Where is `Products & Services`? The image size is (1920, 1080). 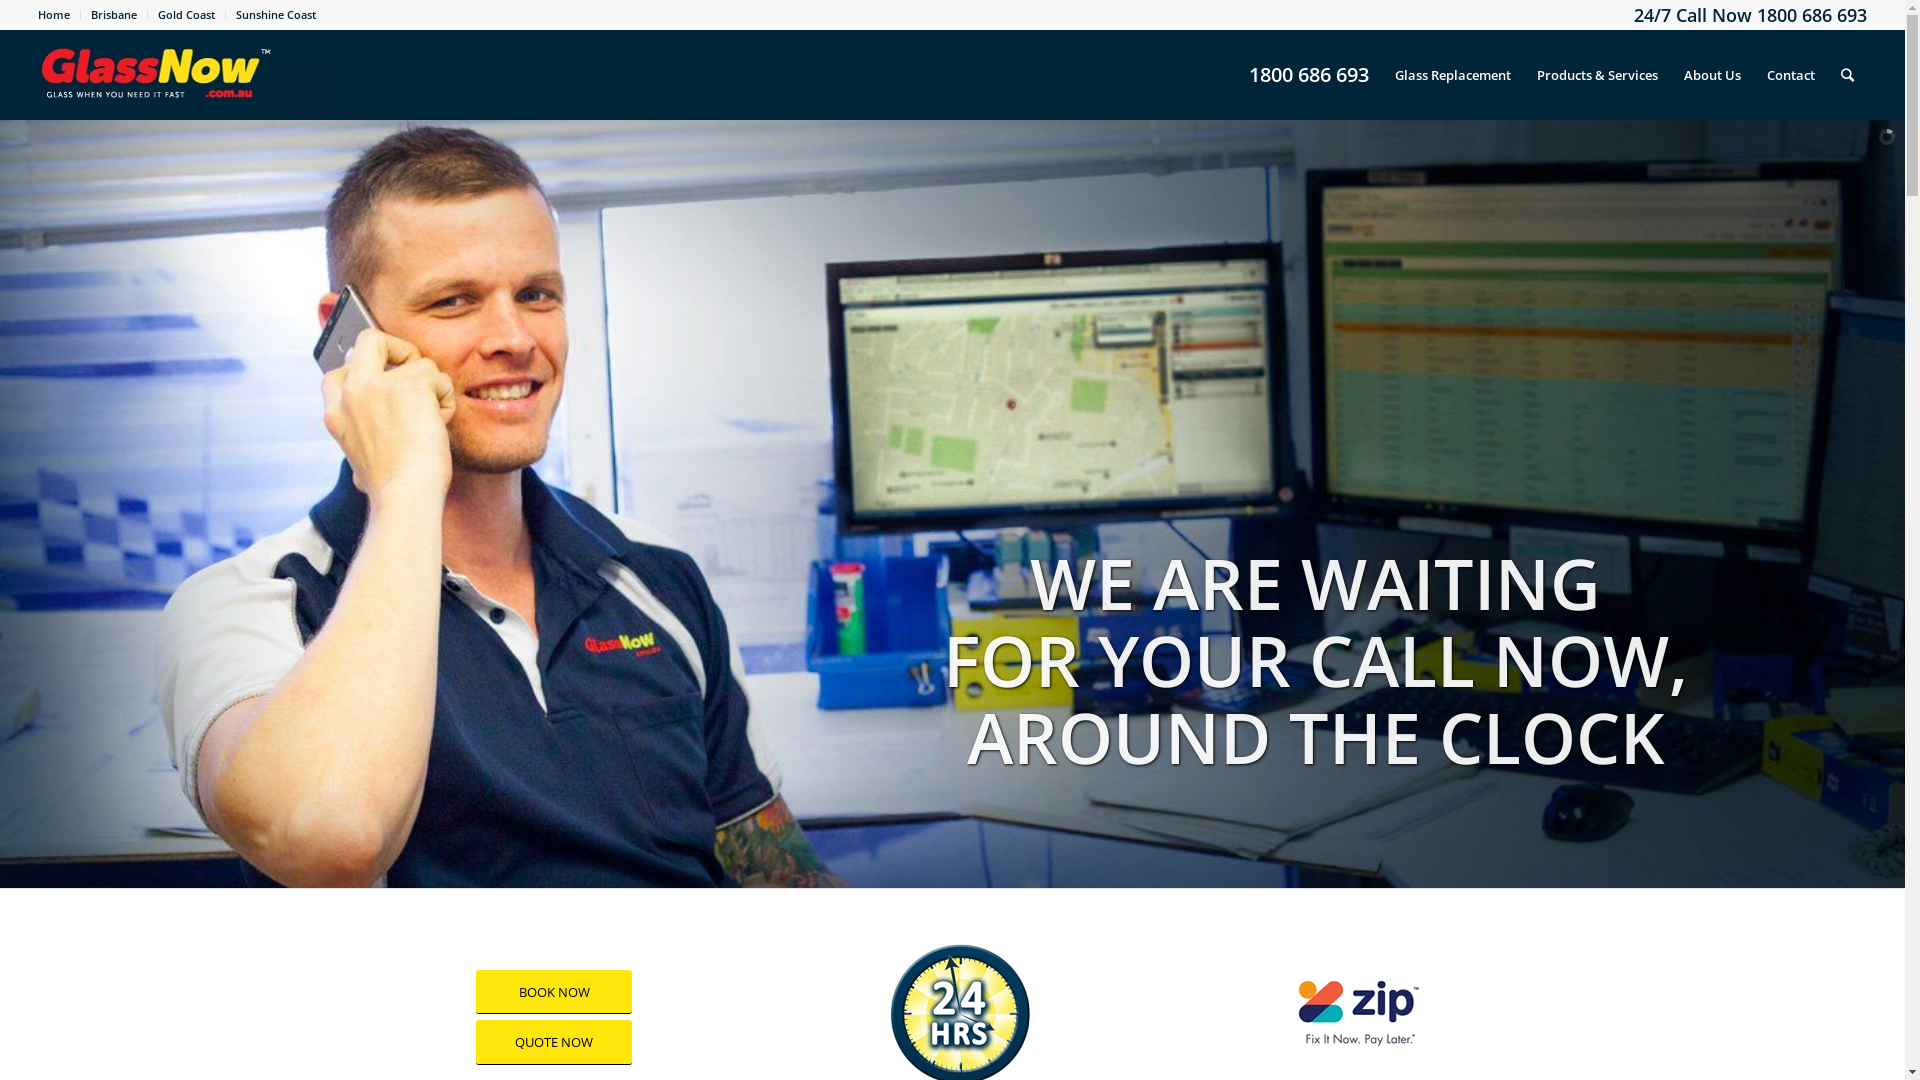
Products & Services is located at coordinates (1598, 75).